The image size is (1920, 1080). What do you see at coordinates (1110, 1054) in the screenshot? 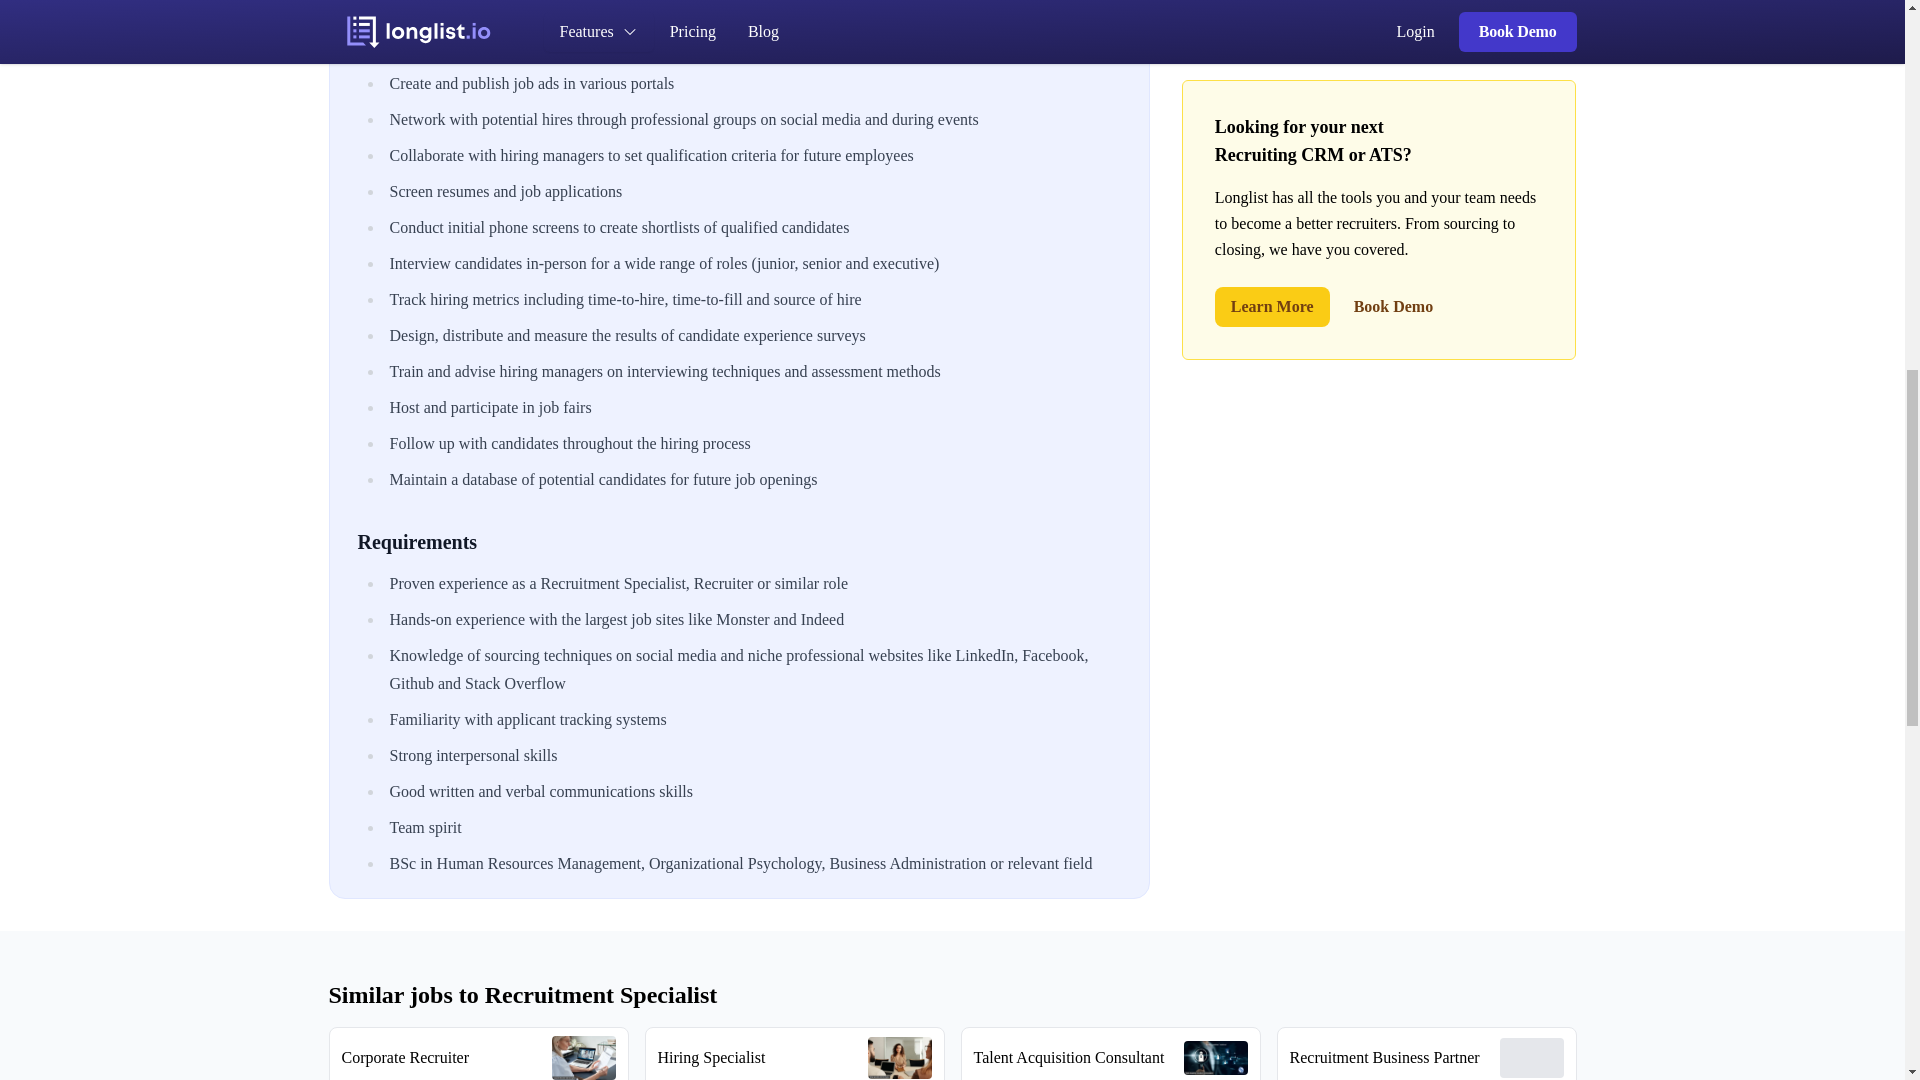
I see `Talent Acquisition Consultant` at bounding box center [1110, 1054].